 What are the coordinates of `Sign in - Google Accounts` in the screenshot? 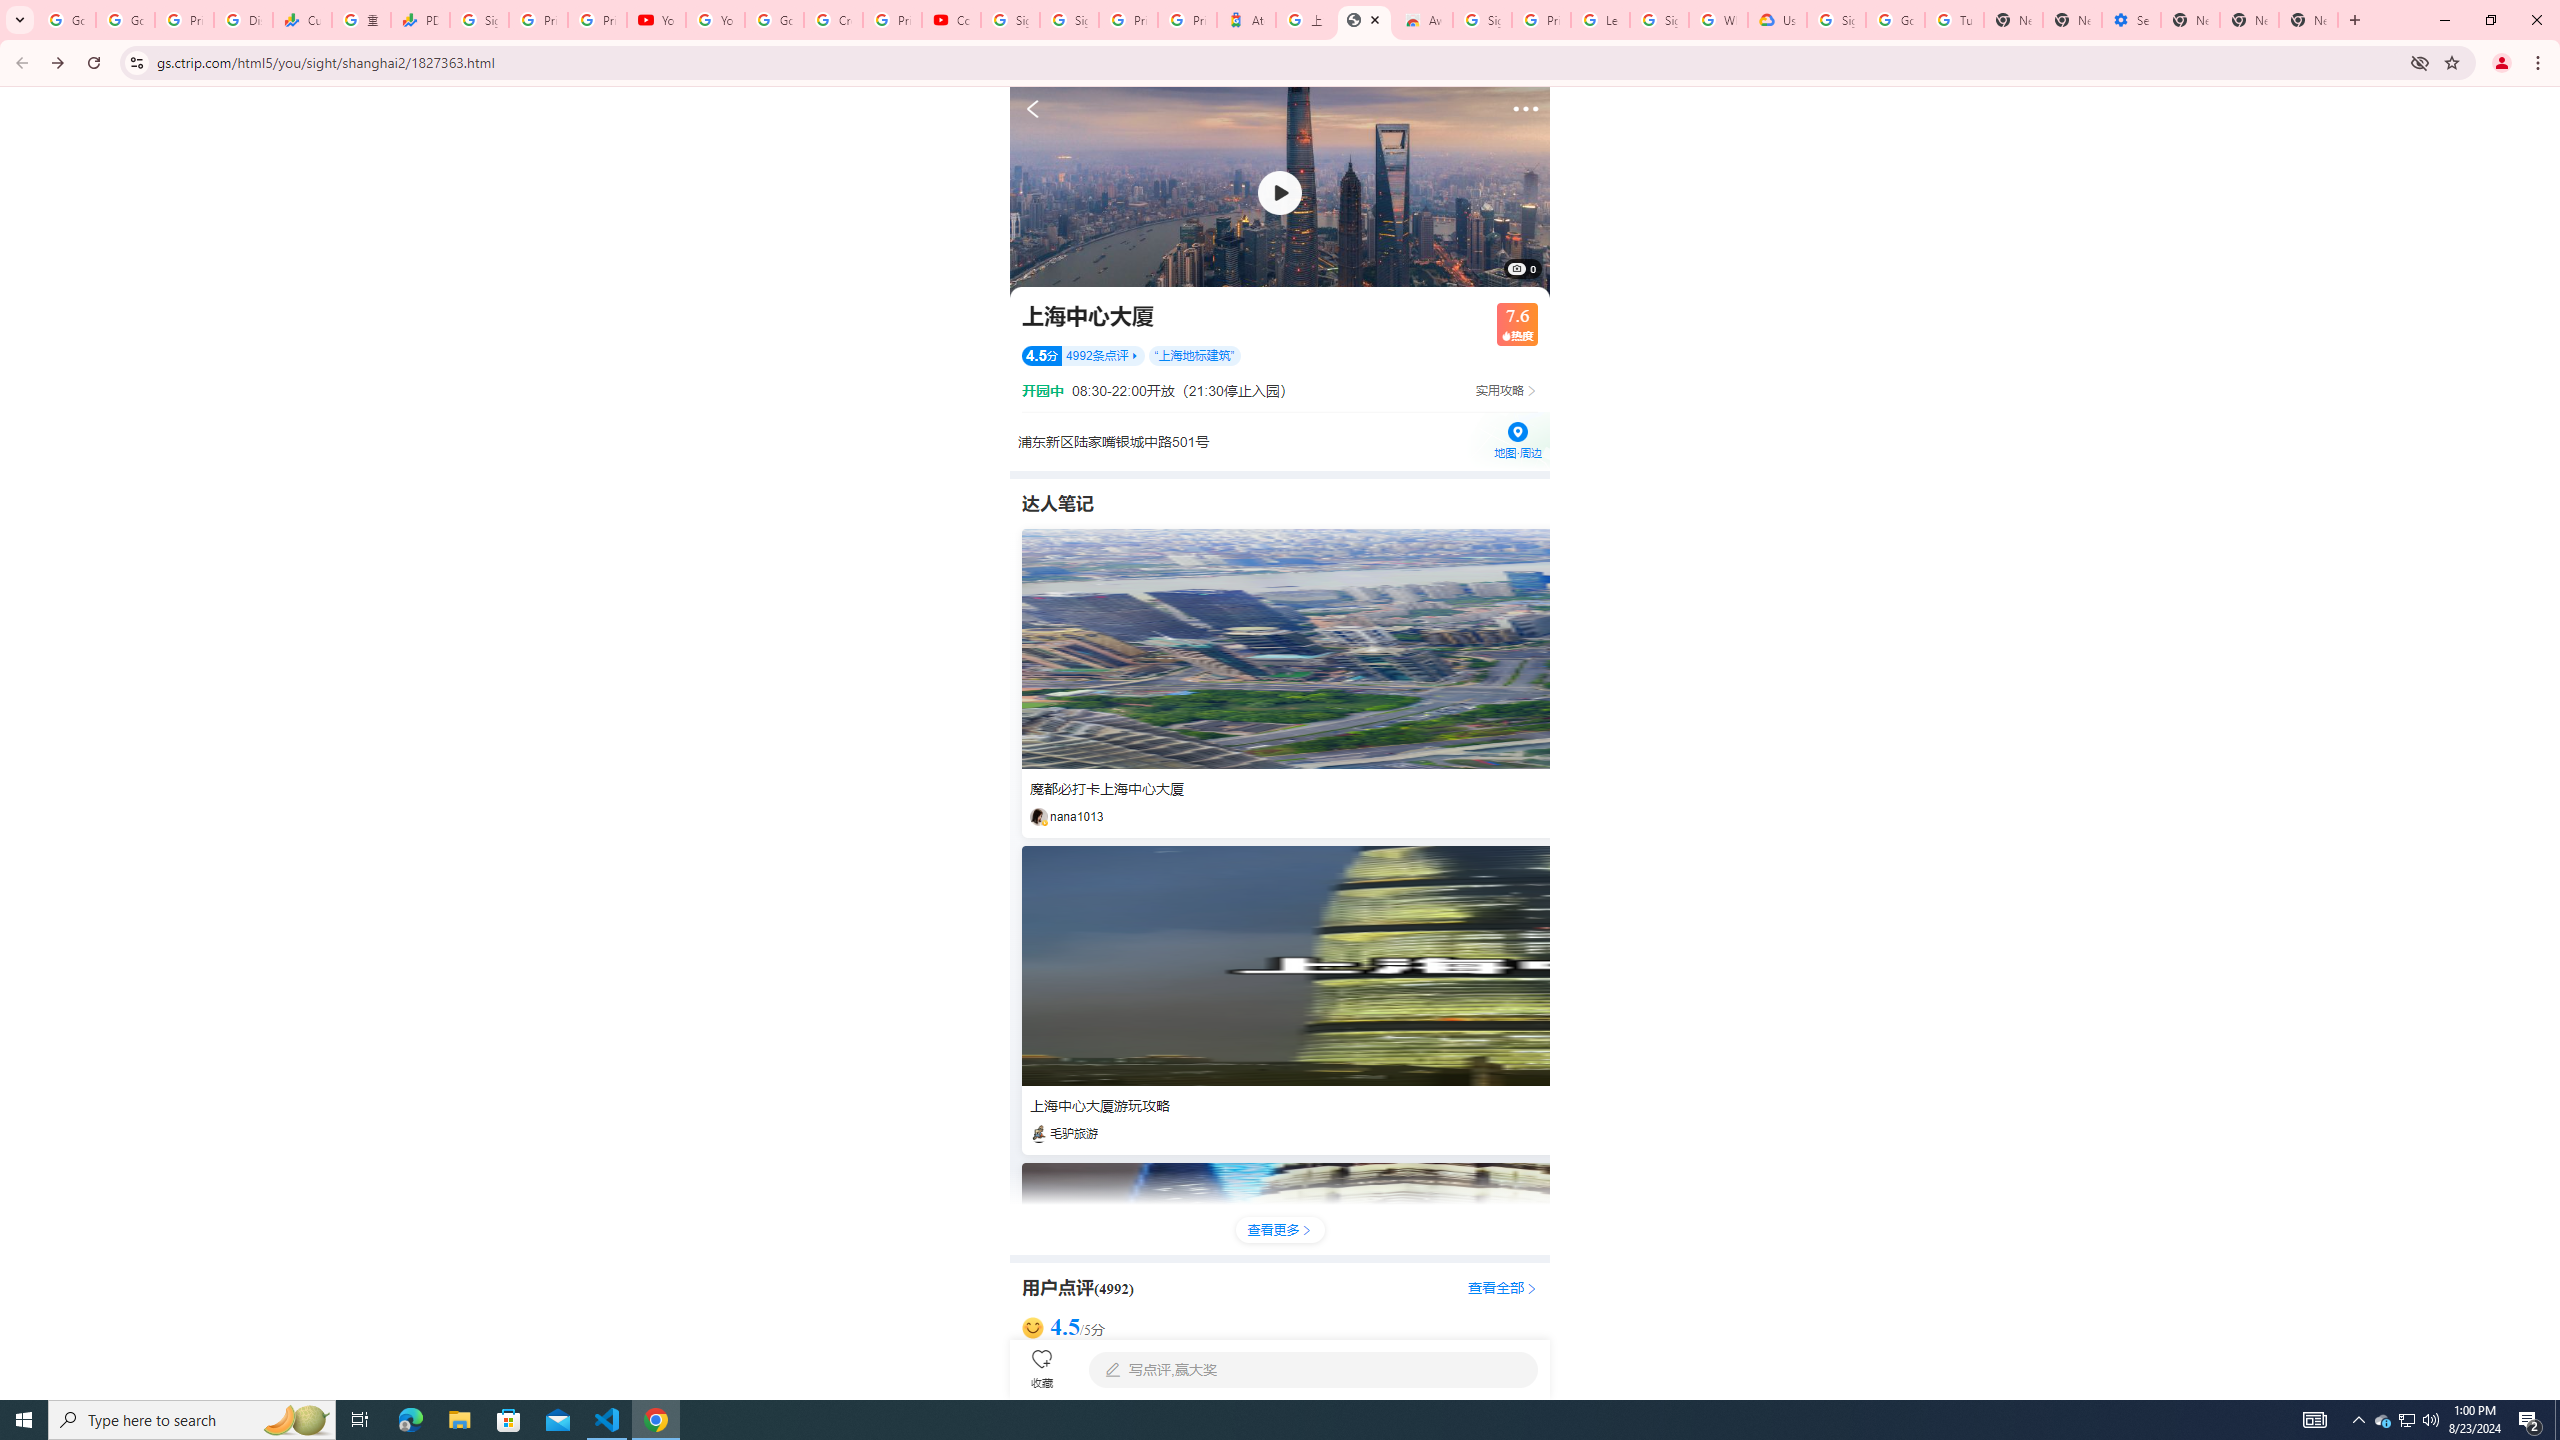 It's located at (1010, 20).